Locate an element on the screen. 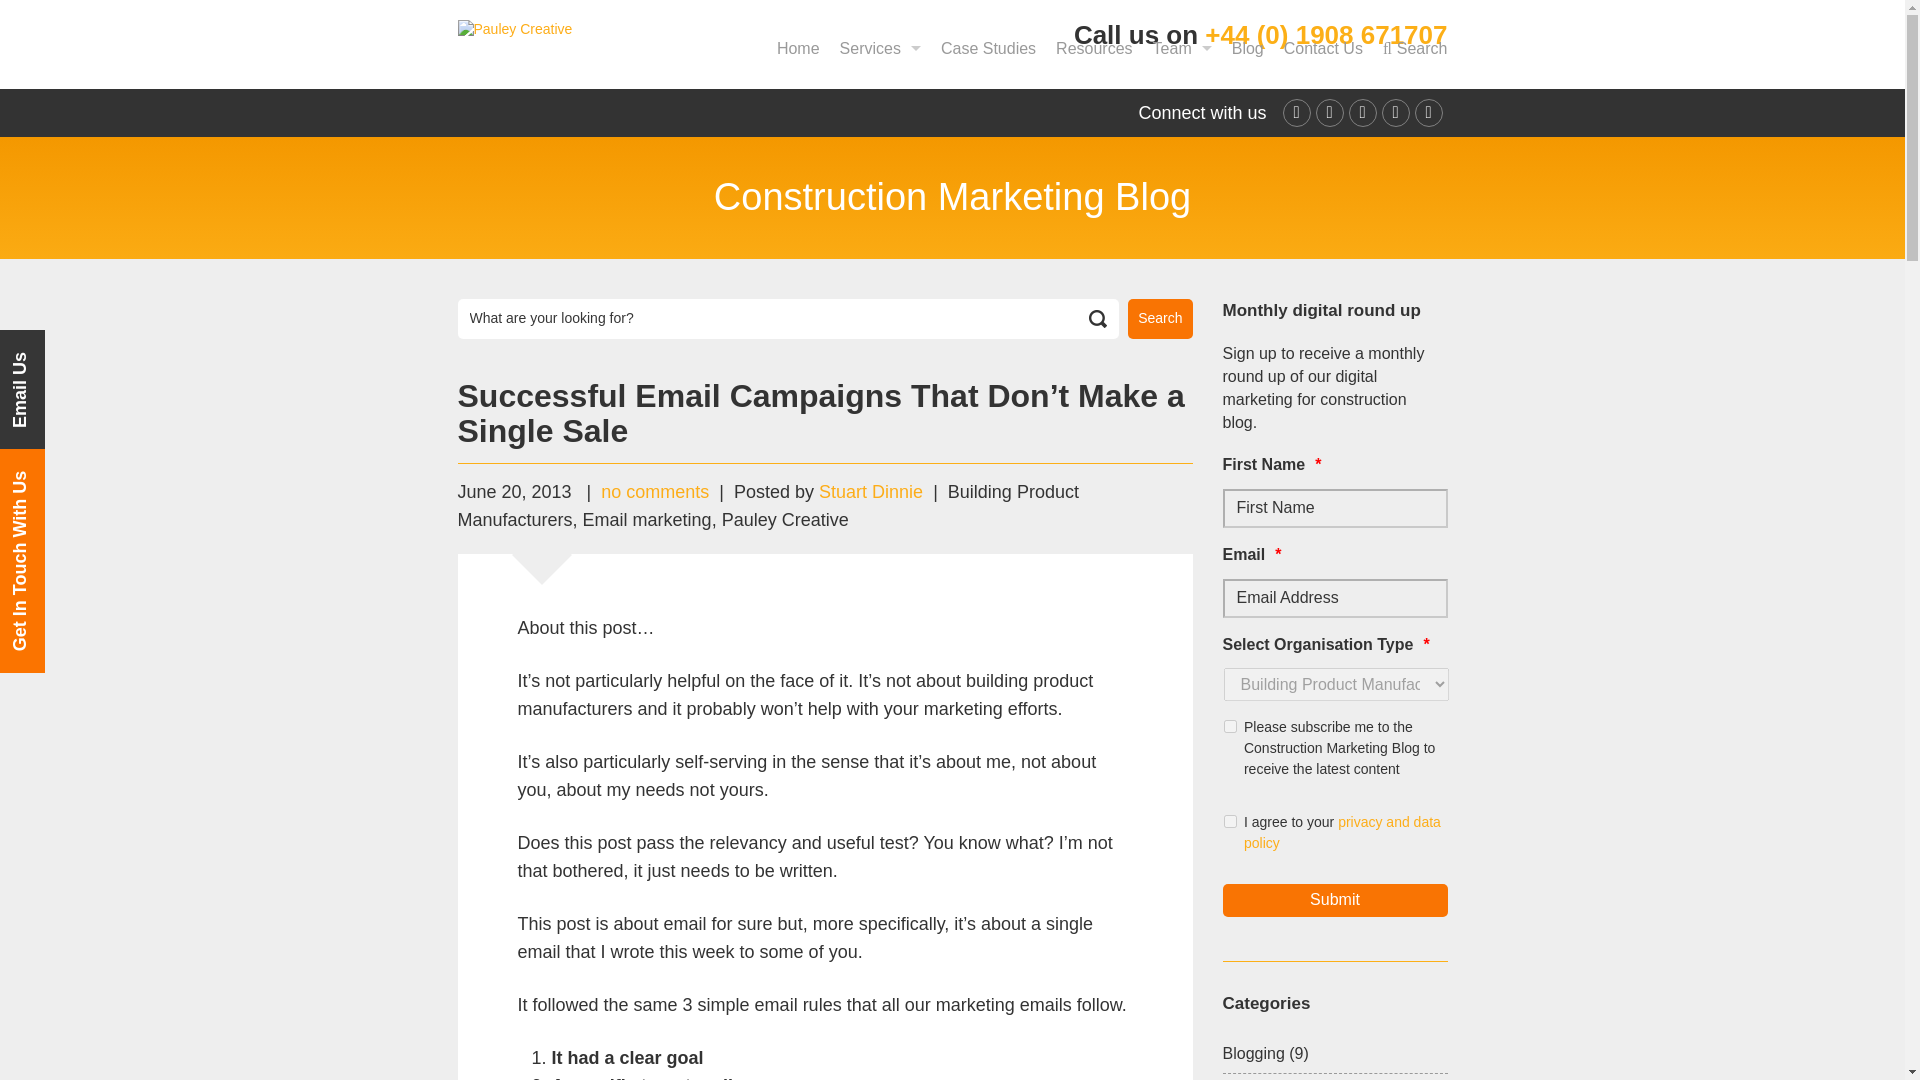 The height and width of the screenshot is (1080, 1920). Phone, email or visit us is located at coordinates (1324, 50).